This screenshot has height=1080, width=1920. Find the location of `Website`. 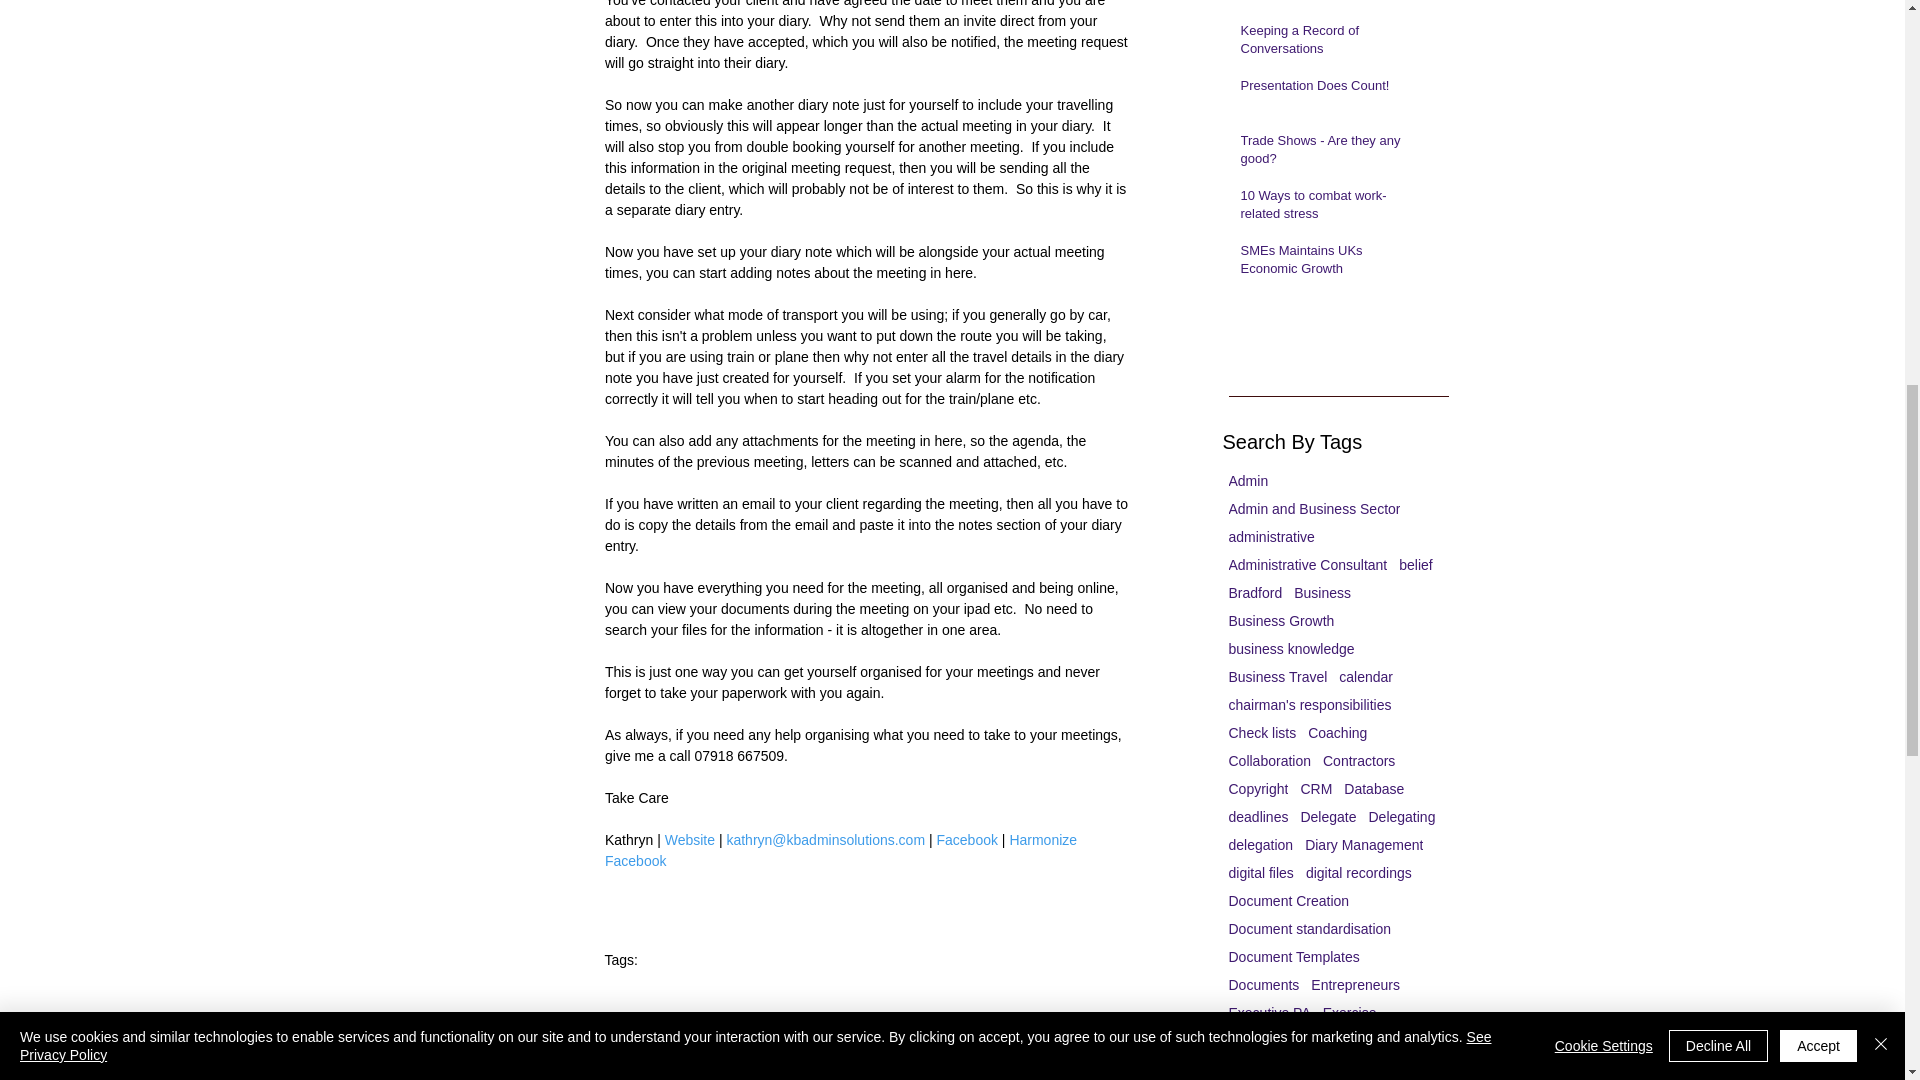

Website is located at coordinates (689, 839).